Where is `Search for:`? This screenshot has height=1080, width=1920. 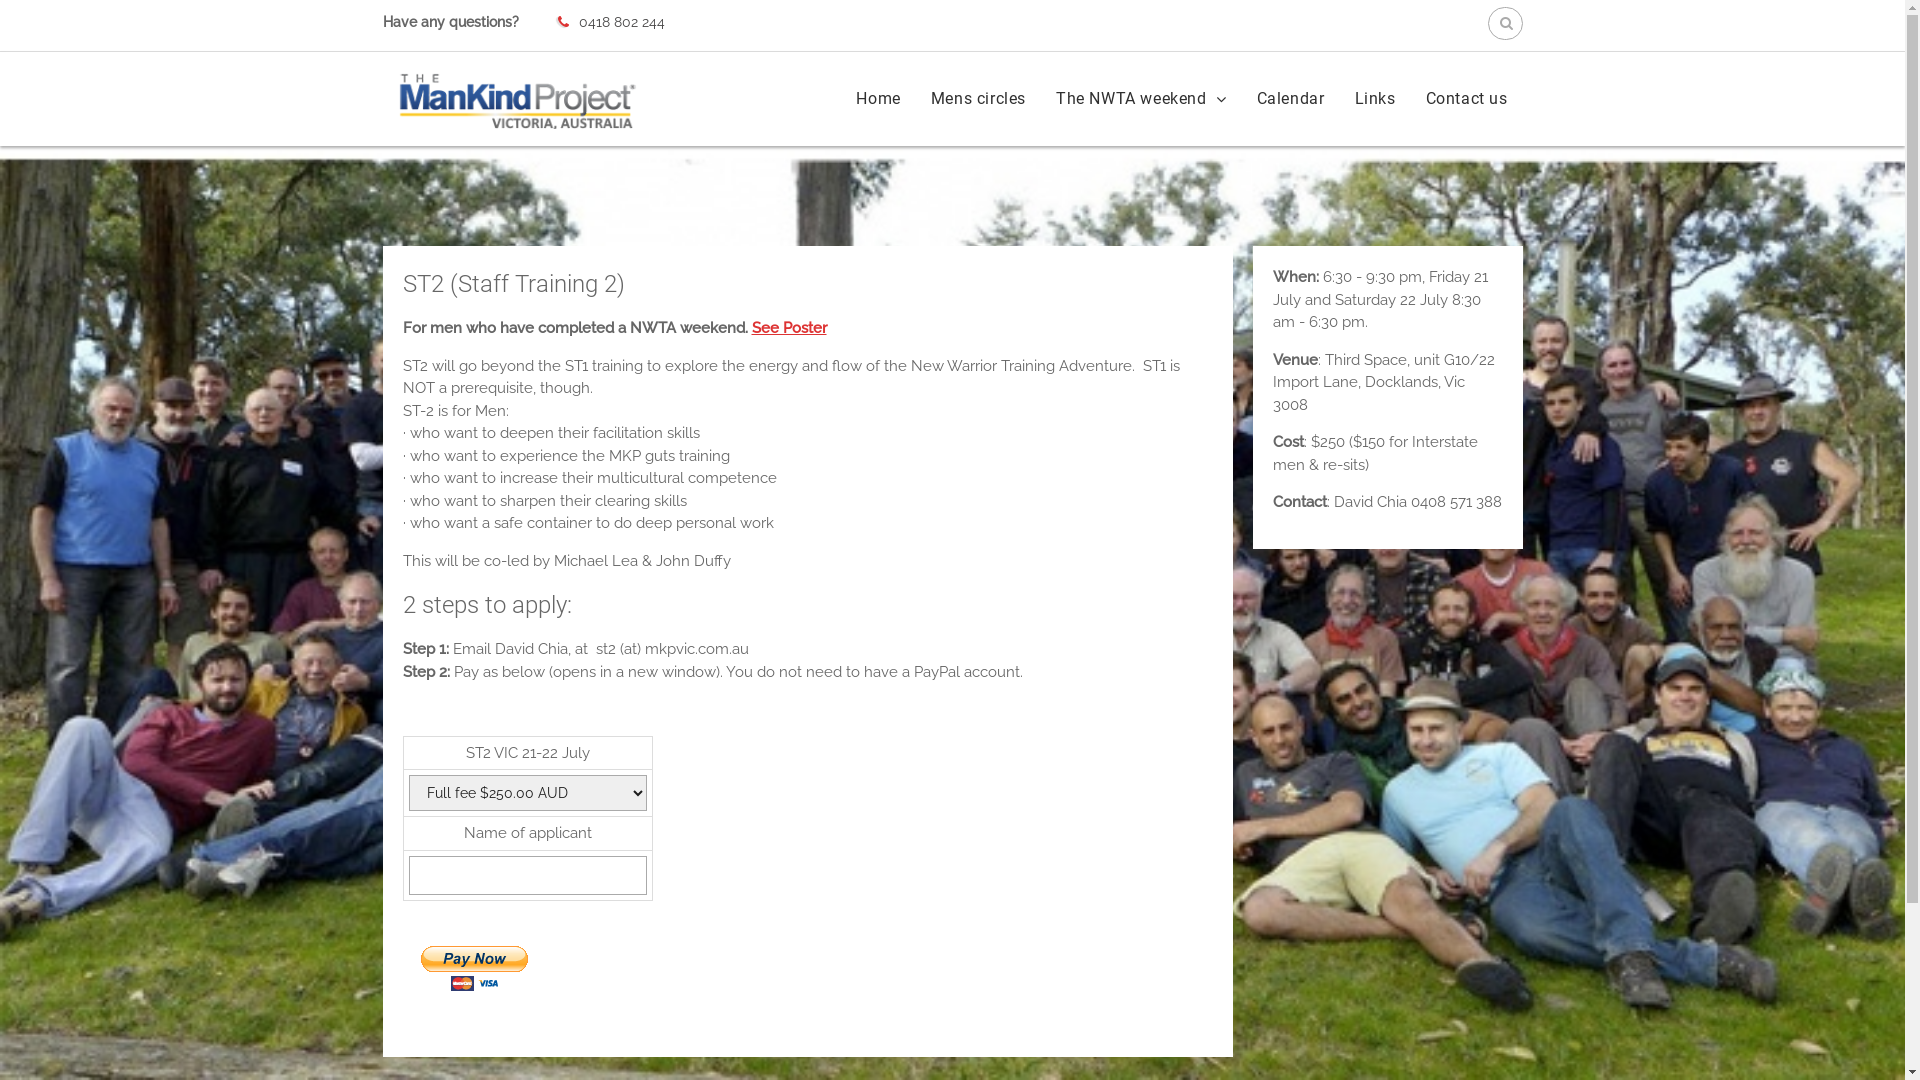
Search for: is located at coordinates (1506, 24).